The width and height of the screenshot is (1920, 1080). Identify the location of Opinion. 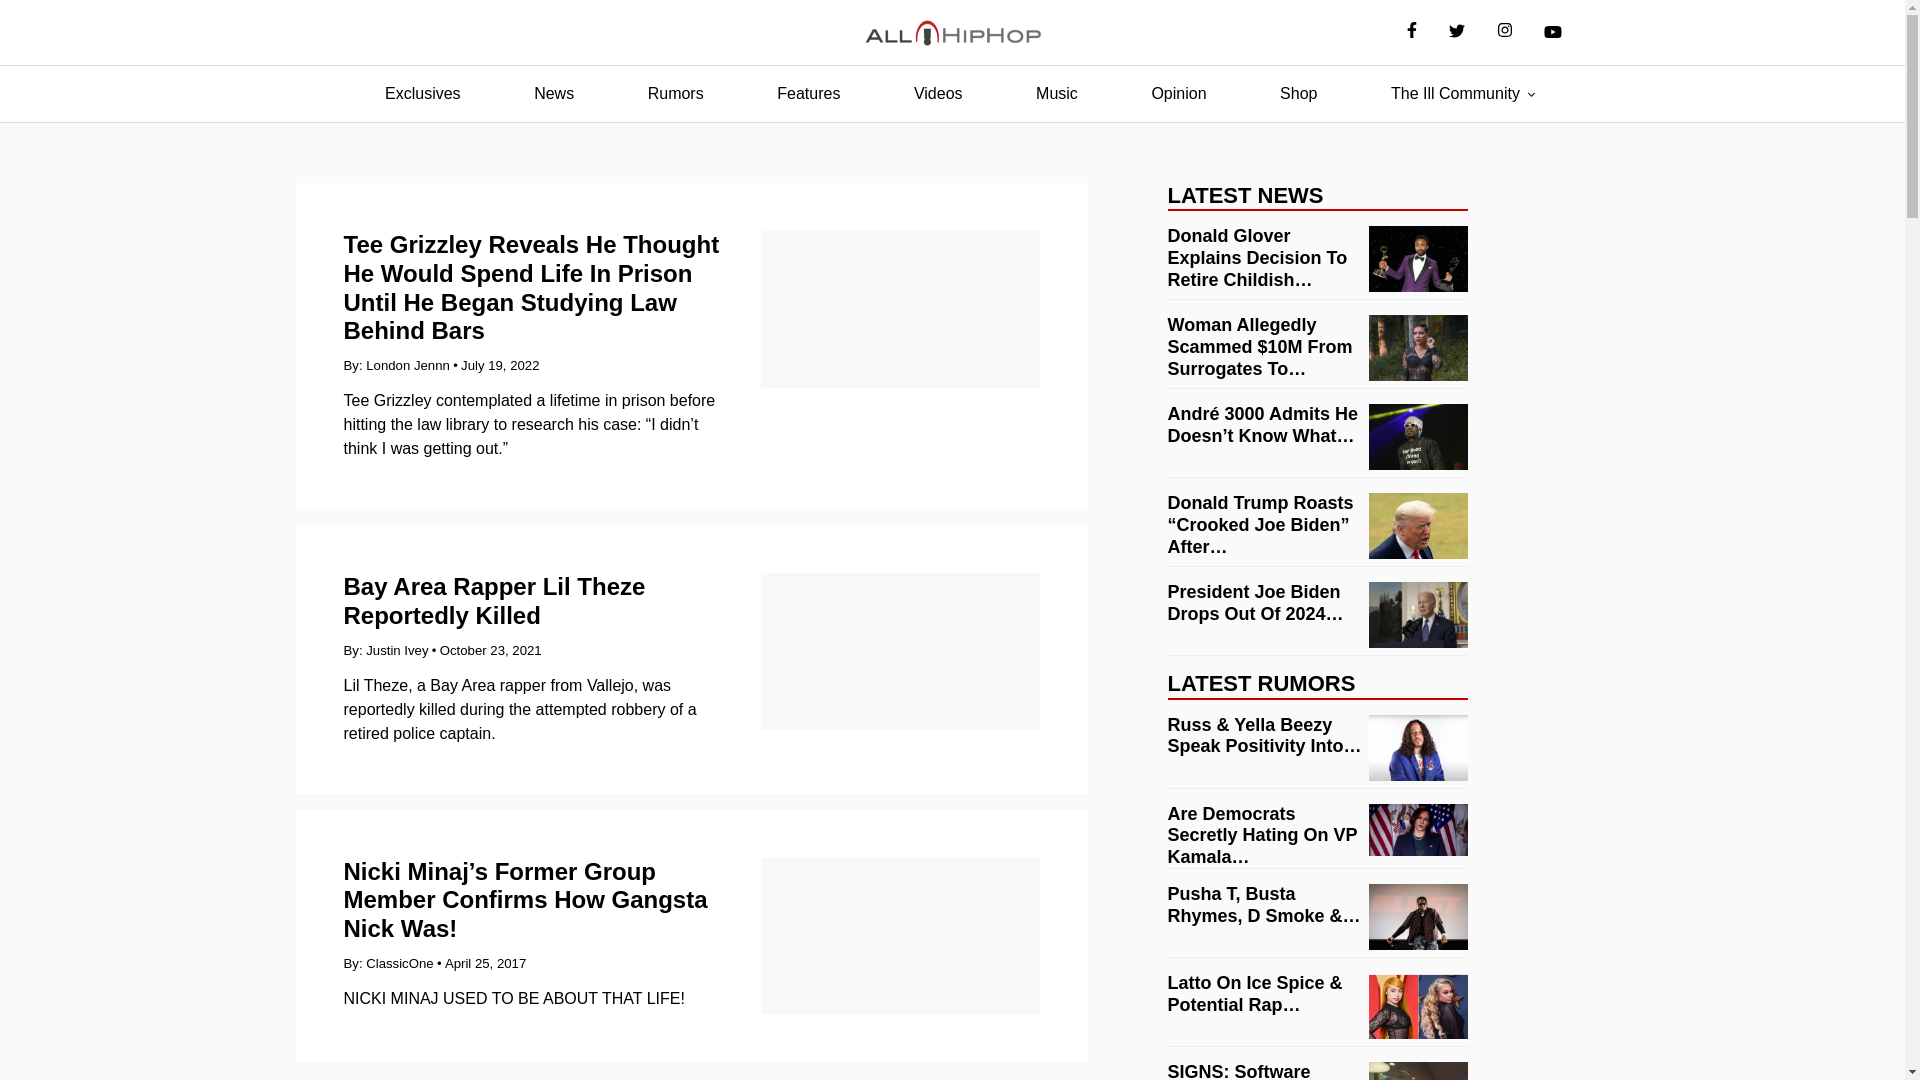
(1178, 94).